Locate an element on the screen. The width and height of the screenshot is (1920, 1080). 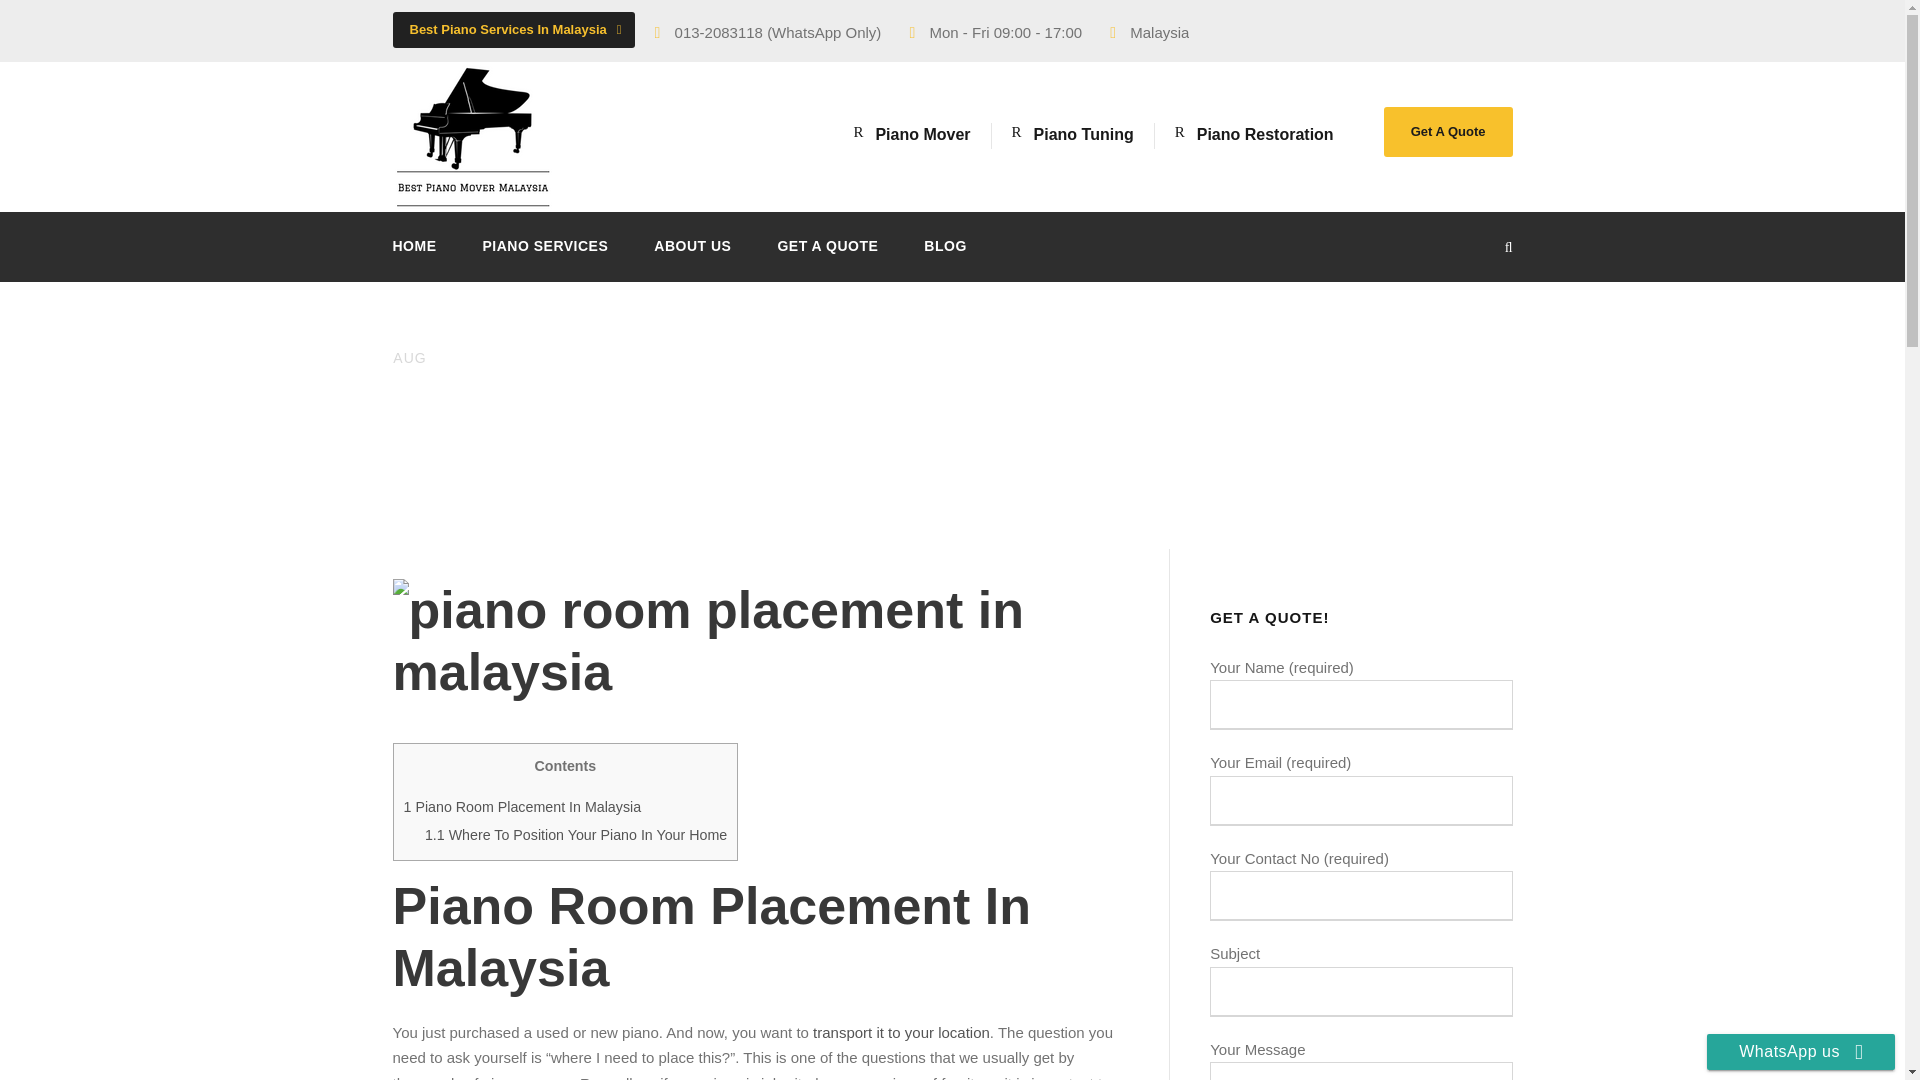
Posts by Piano Mover Malaysia is located at coordinates (582, 449).